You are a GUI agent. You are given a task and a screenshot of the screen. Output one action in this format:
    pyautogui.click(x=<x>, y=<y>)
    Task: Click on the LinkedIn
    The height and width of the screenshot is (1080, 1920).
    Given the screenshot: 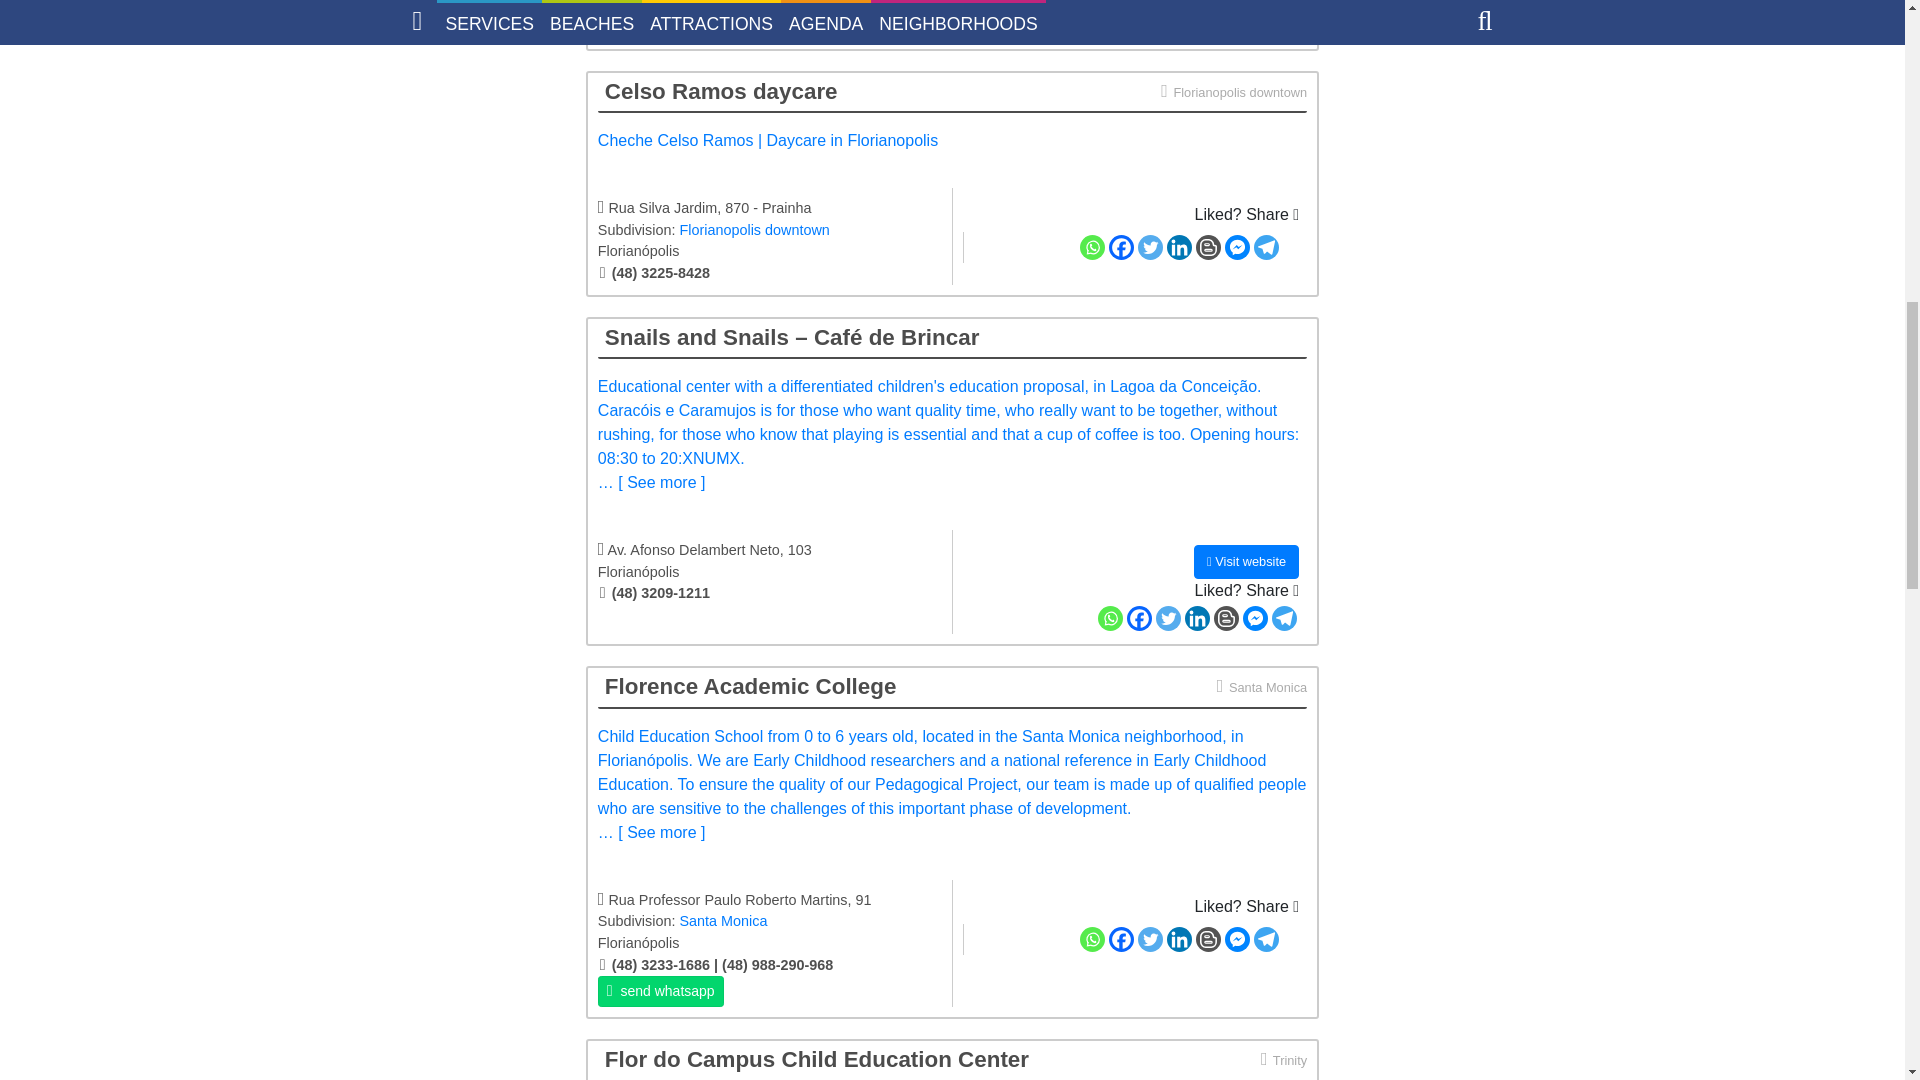 What is the action you would take?
    pyautogui.click(x=1180, y=248)
    